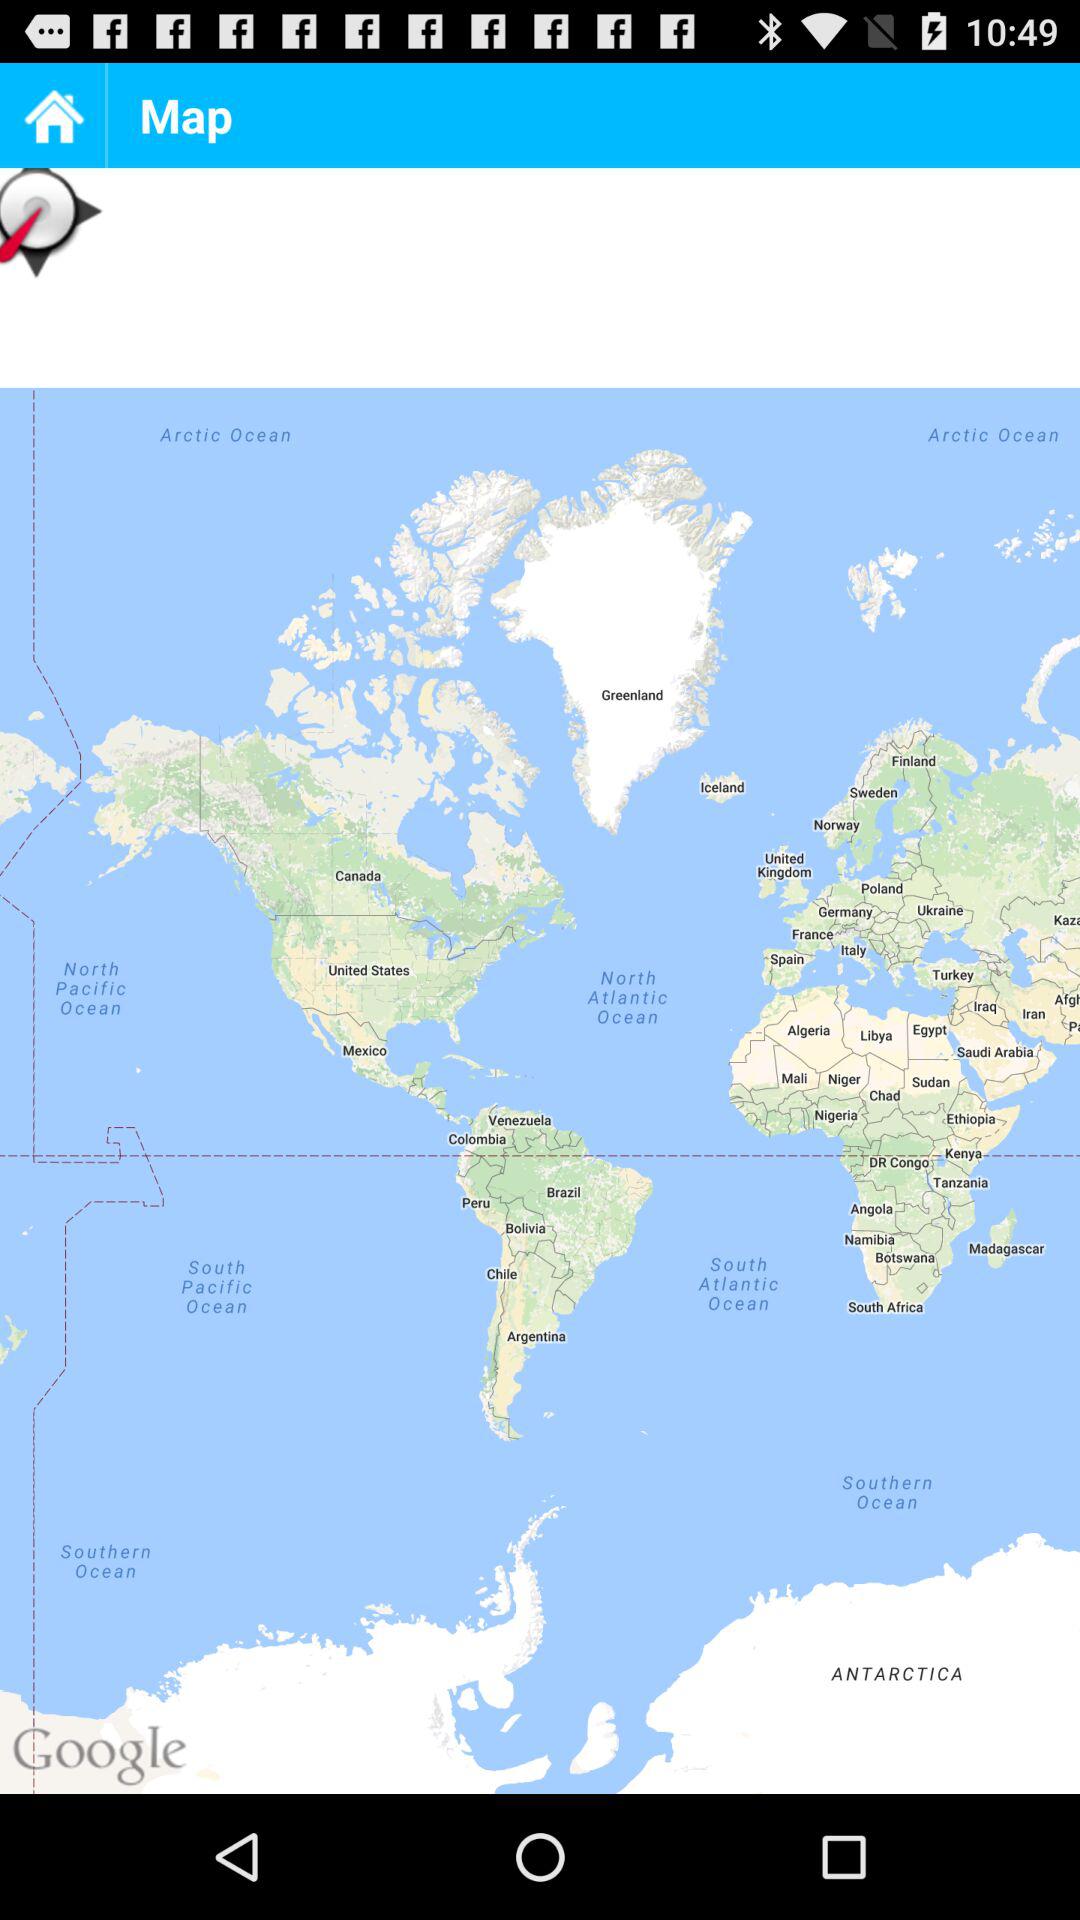  What do you see at coordinates (52, 116) in the screenshot?
I see `go to the home page` at bounding box center [52, 116].